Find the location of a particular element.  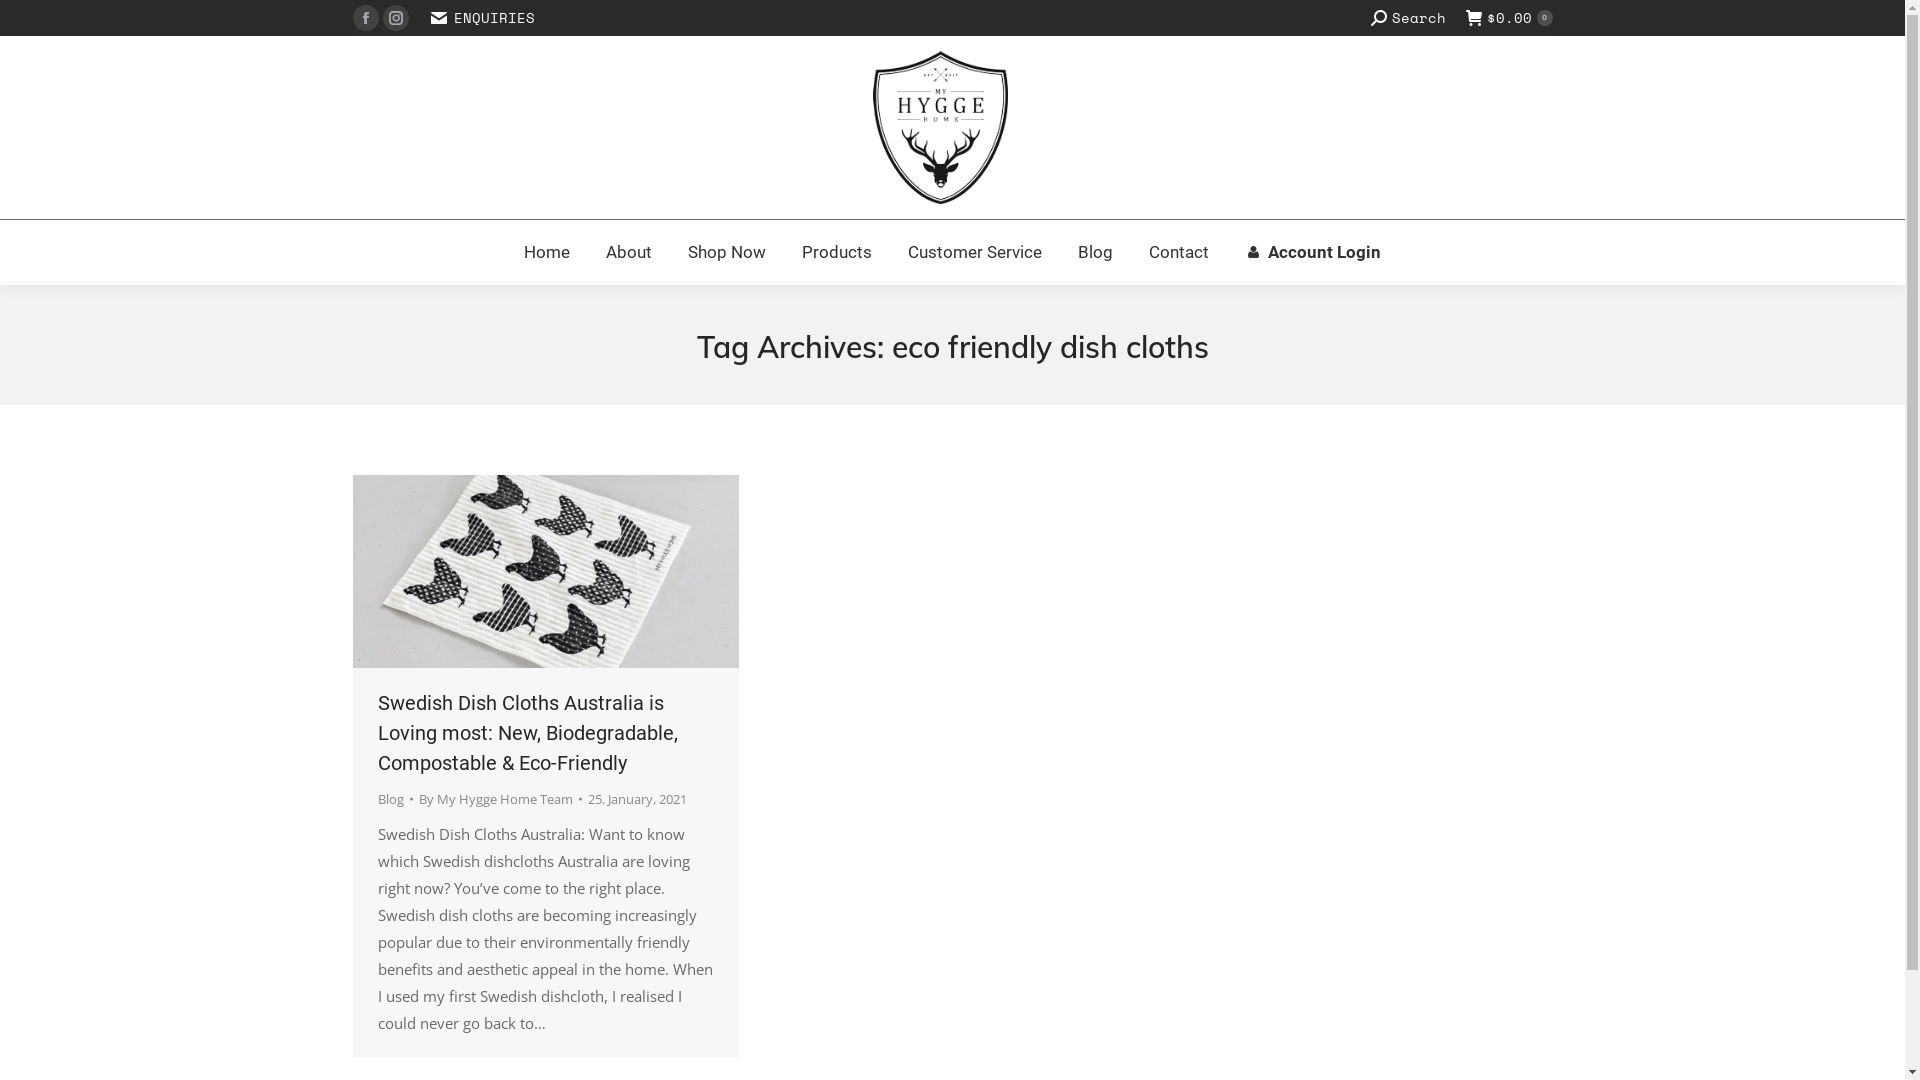

$0.00
0 is located at coordinates (1510, 18).